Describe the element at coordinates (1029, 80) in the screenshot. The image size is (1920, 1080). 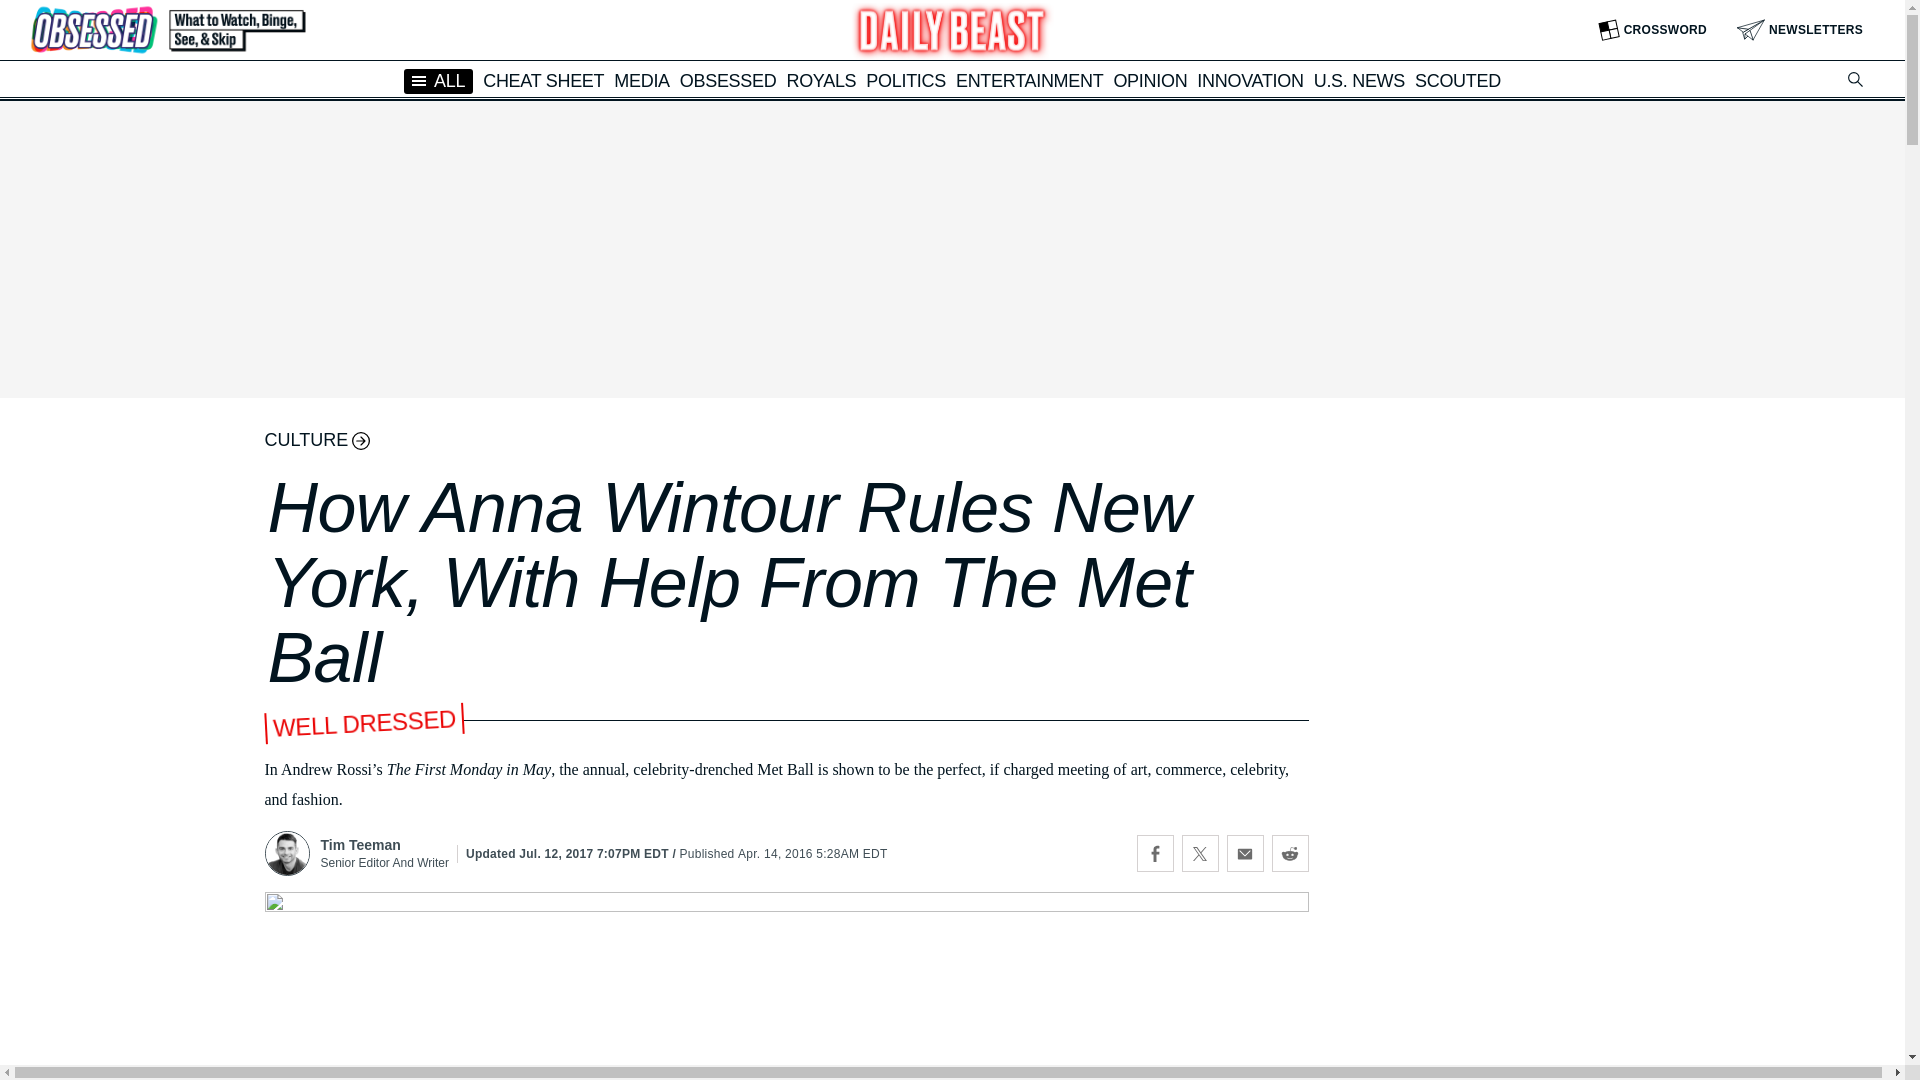
I see `ENTERTAINMENT` at that location.